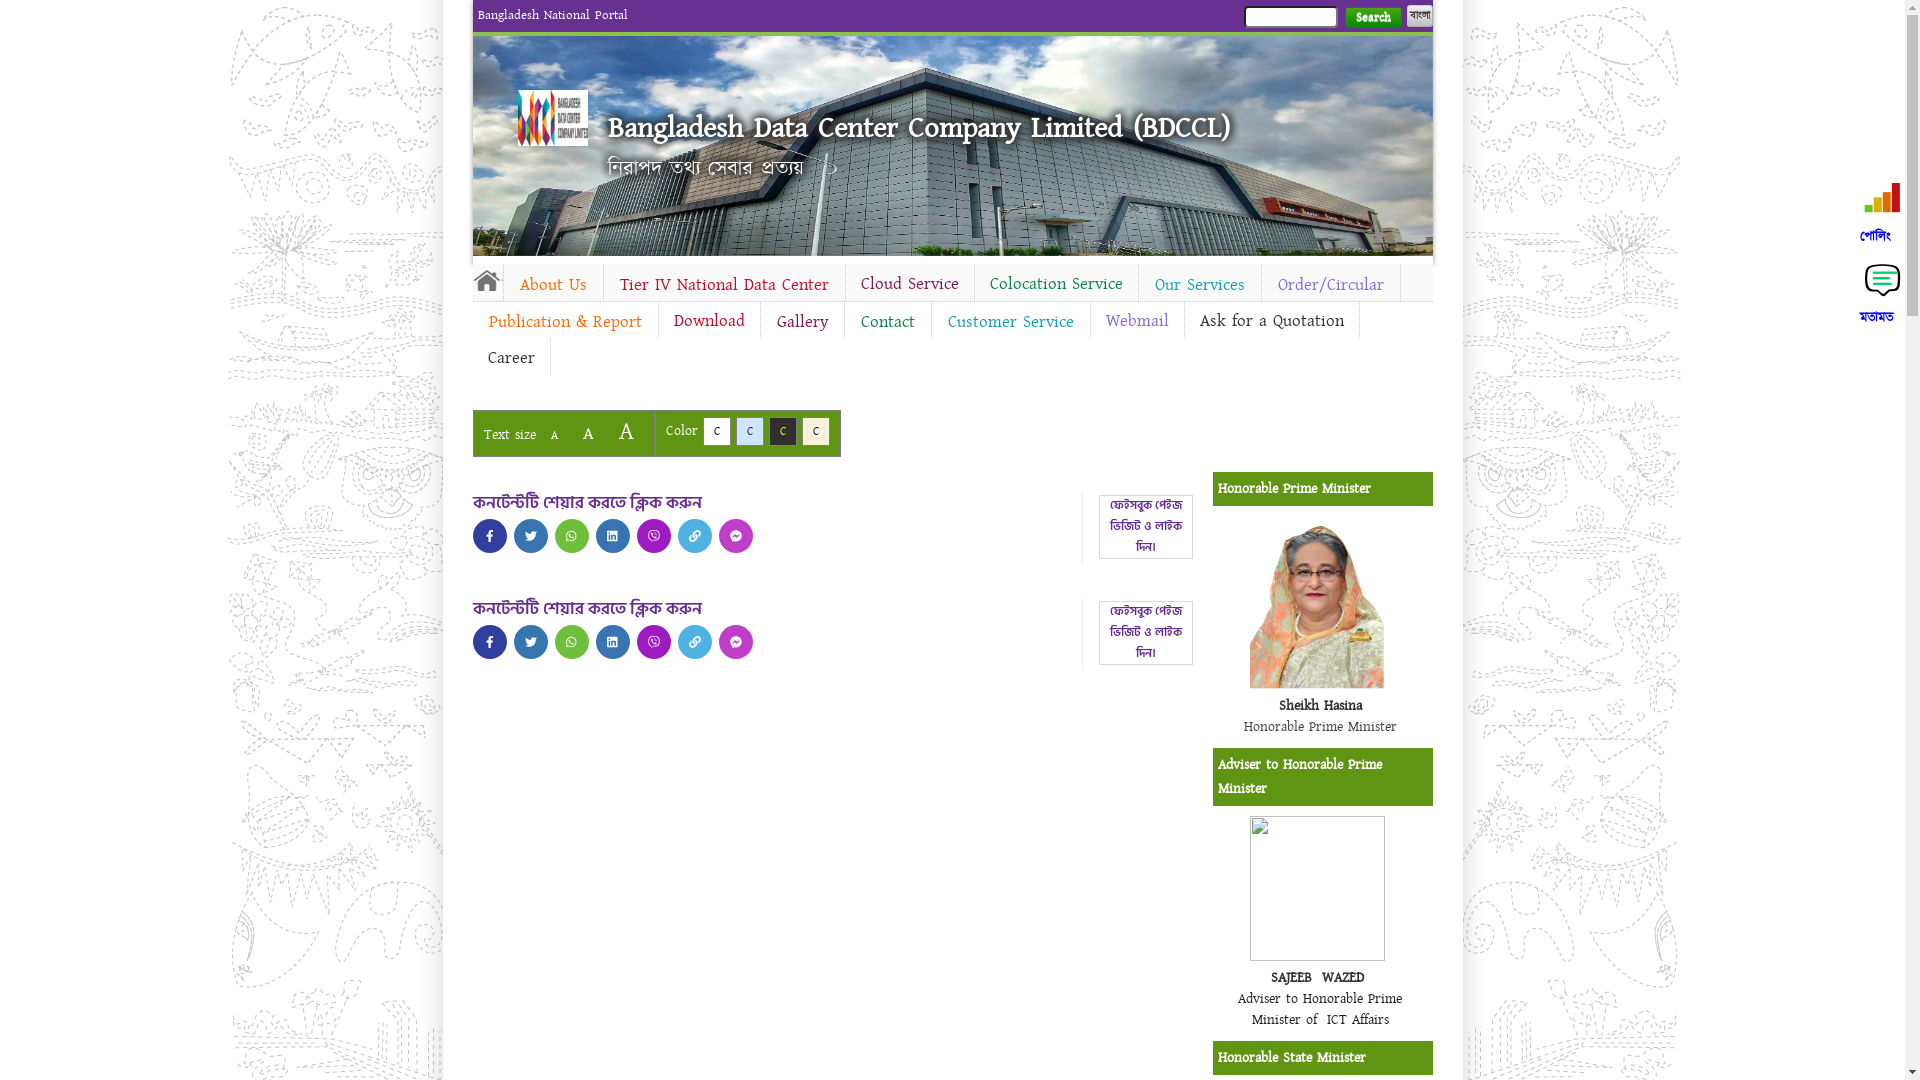  Describe the element at coordinates (1136, 321) in the screenshot. I see `Webmail` at that location.